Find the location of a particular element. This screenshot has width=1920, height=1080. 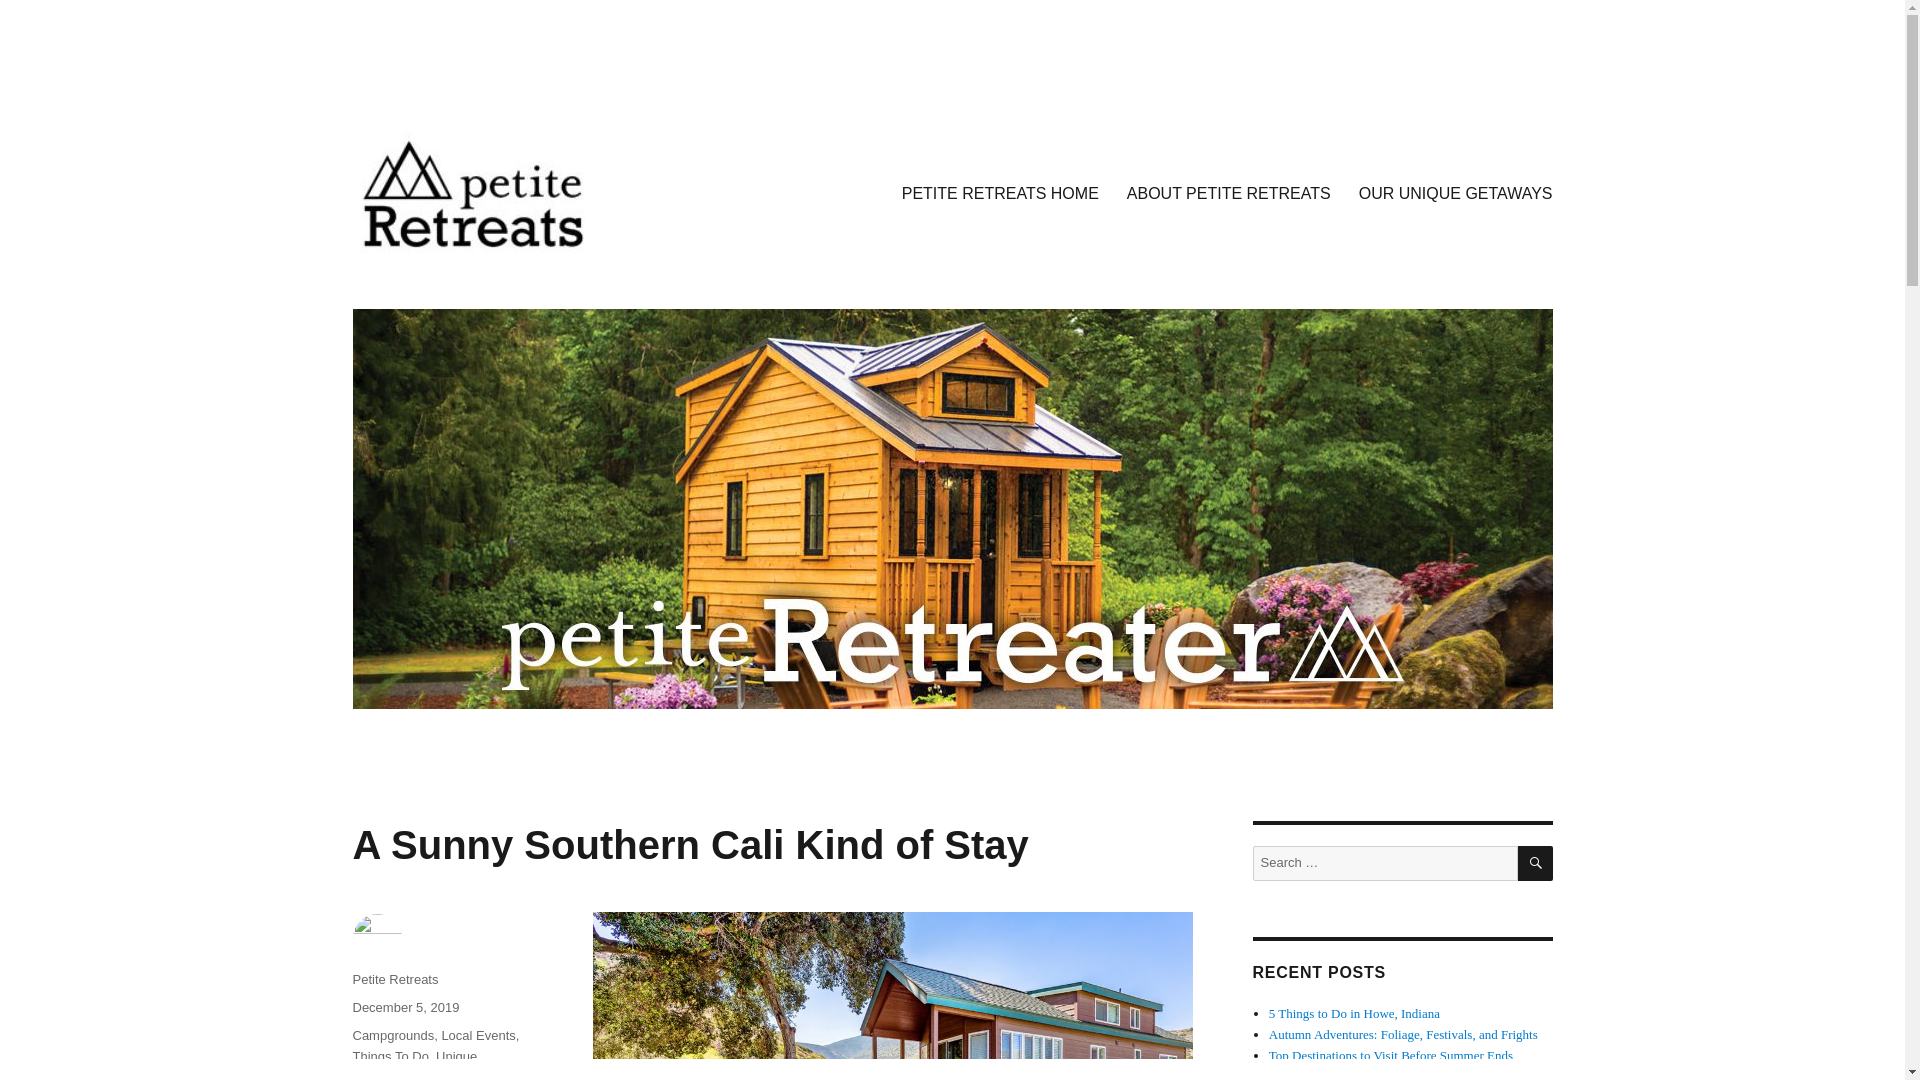

OUR UNIQUE GETAWAYS is located at coordinates (1456, 192).